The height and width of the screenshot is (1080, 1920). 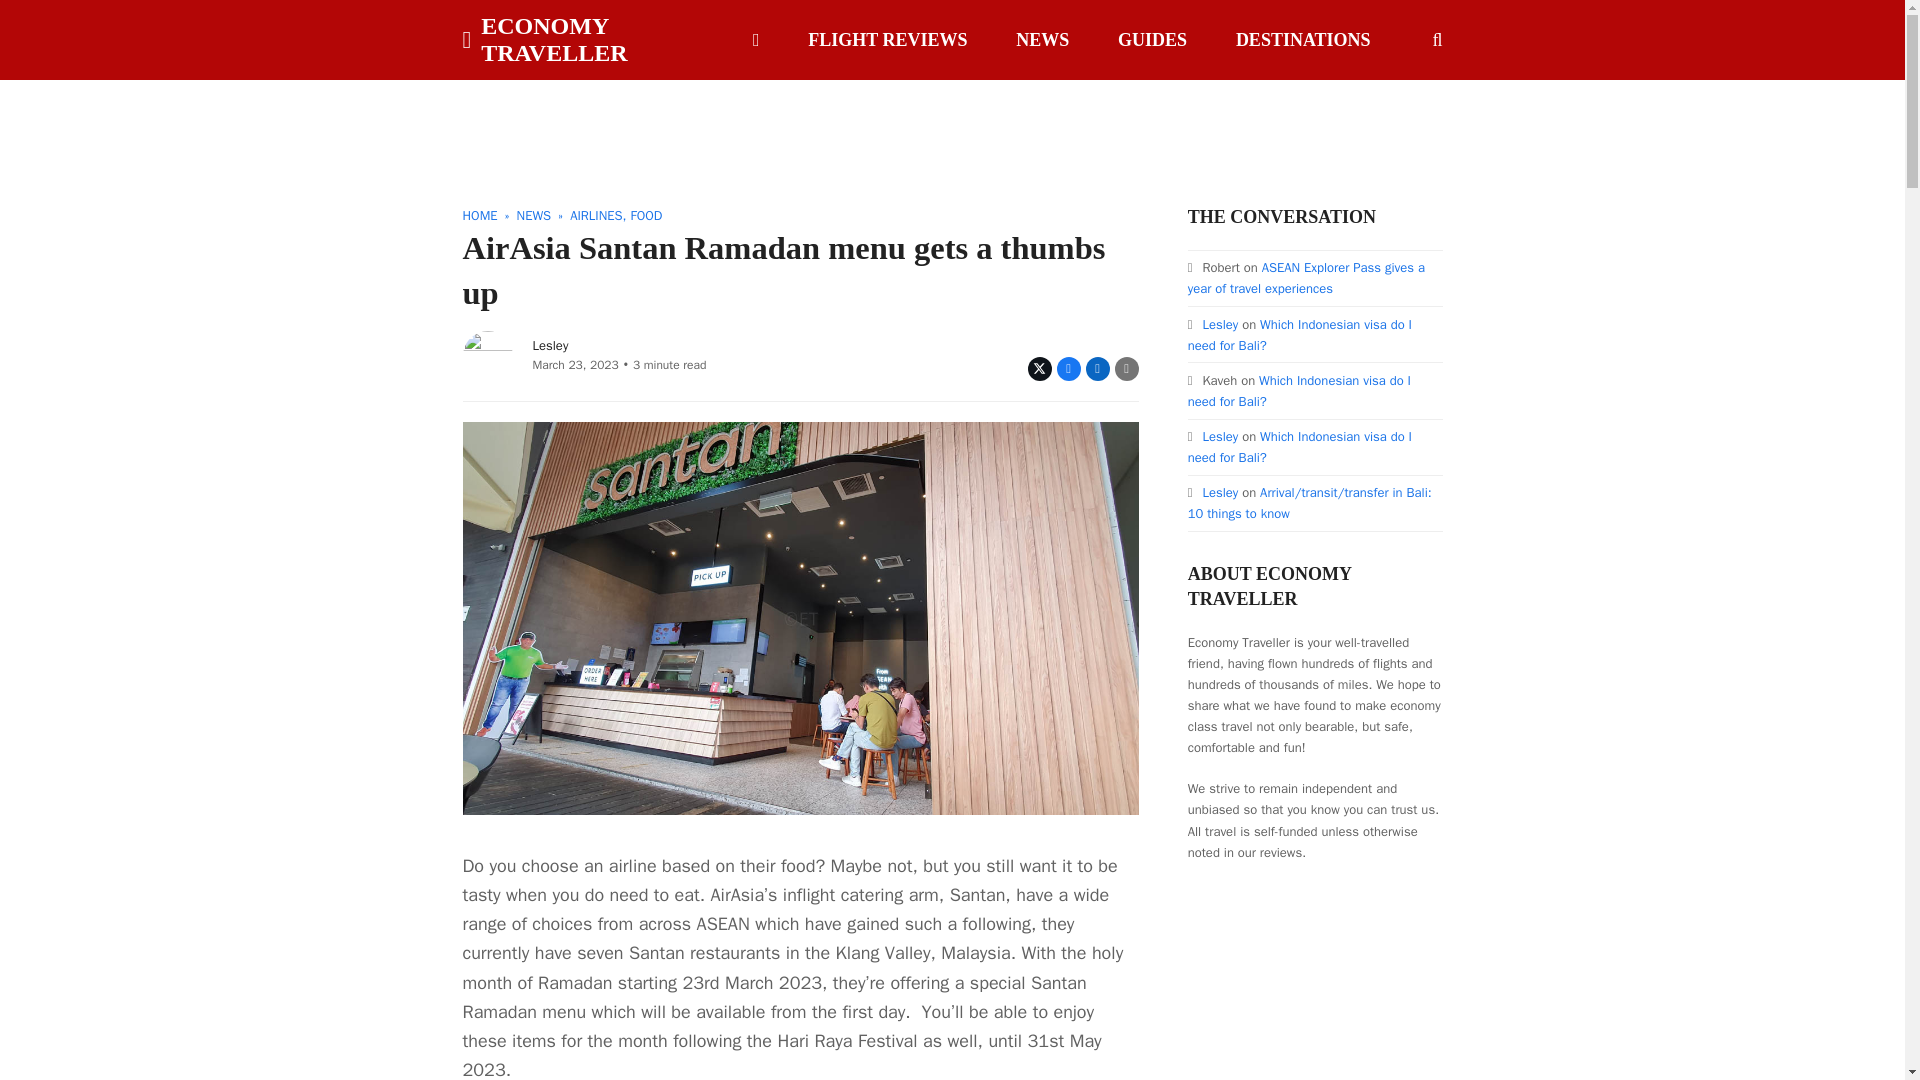 I want to click on NEWS, so click(x=1042, y=39).